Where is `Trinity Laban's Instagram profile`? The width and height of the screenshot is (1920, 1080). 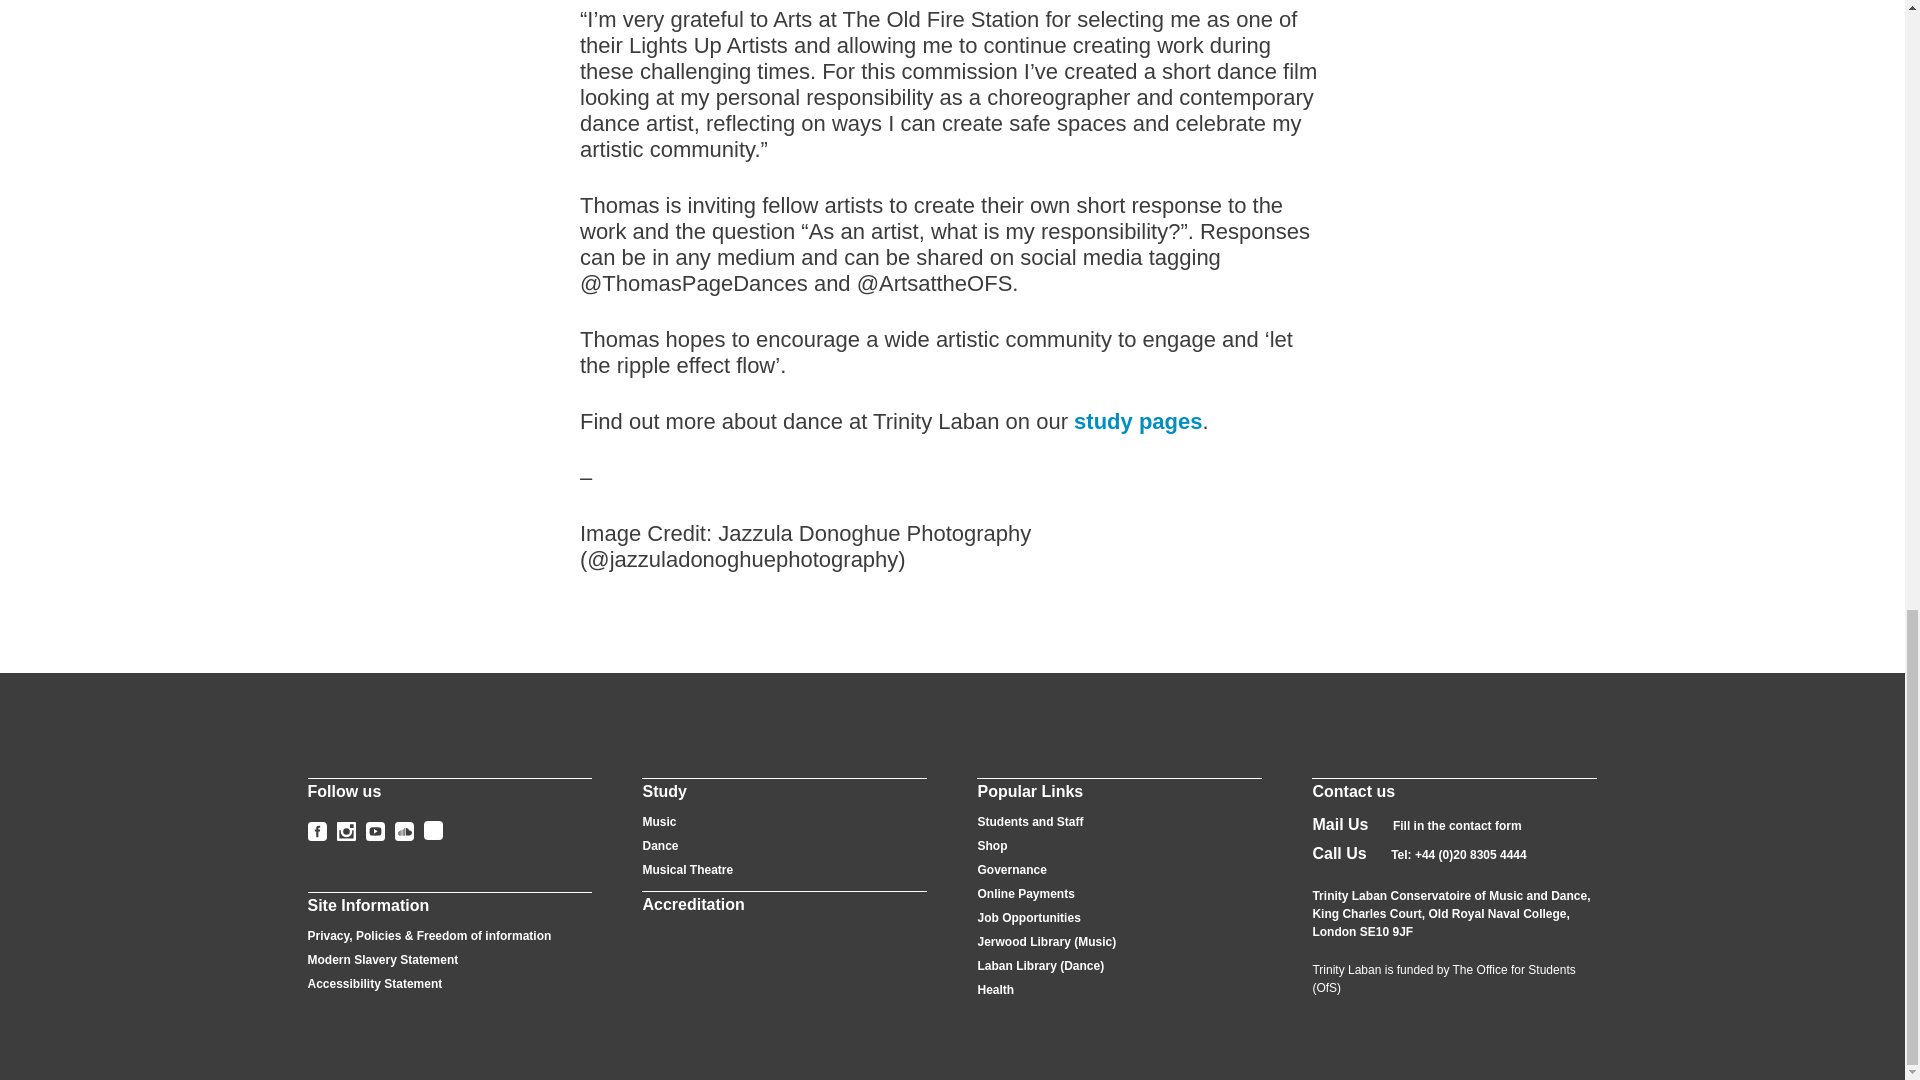
Trinity Laban's Instagram profile is located at coordinates (346, 831).